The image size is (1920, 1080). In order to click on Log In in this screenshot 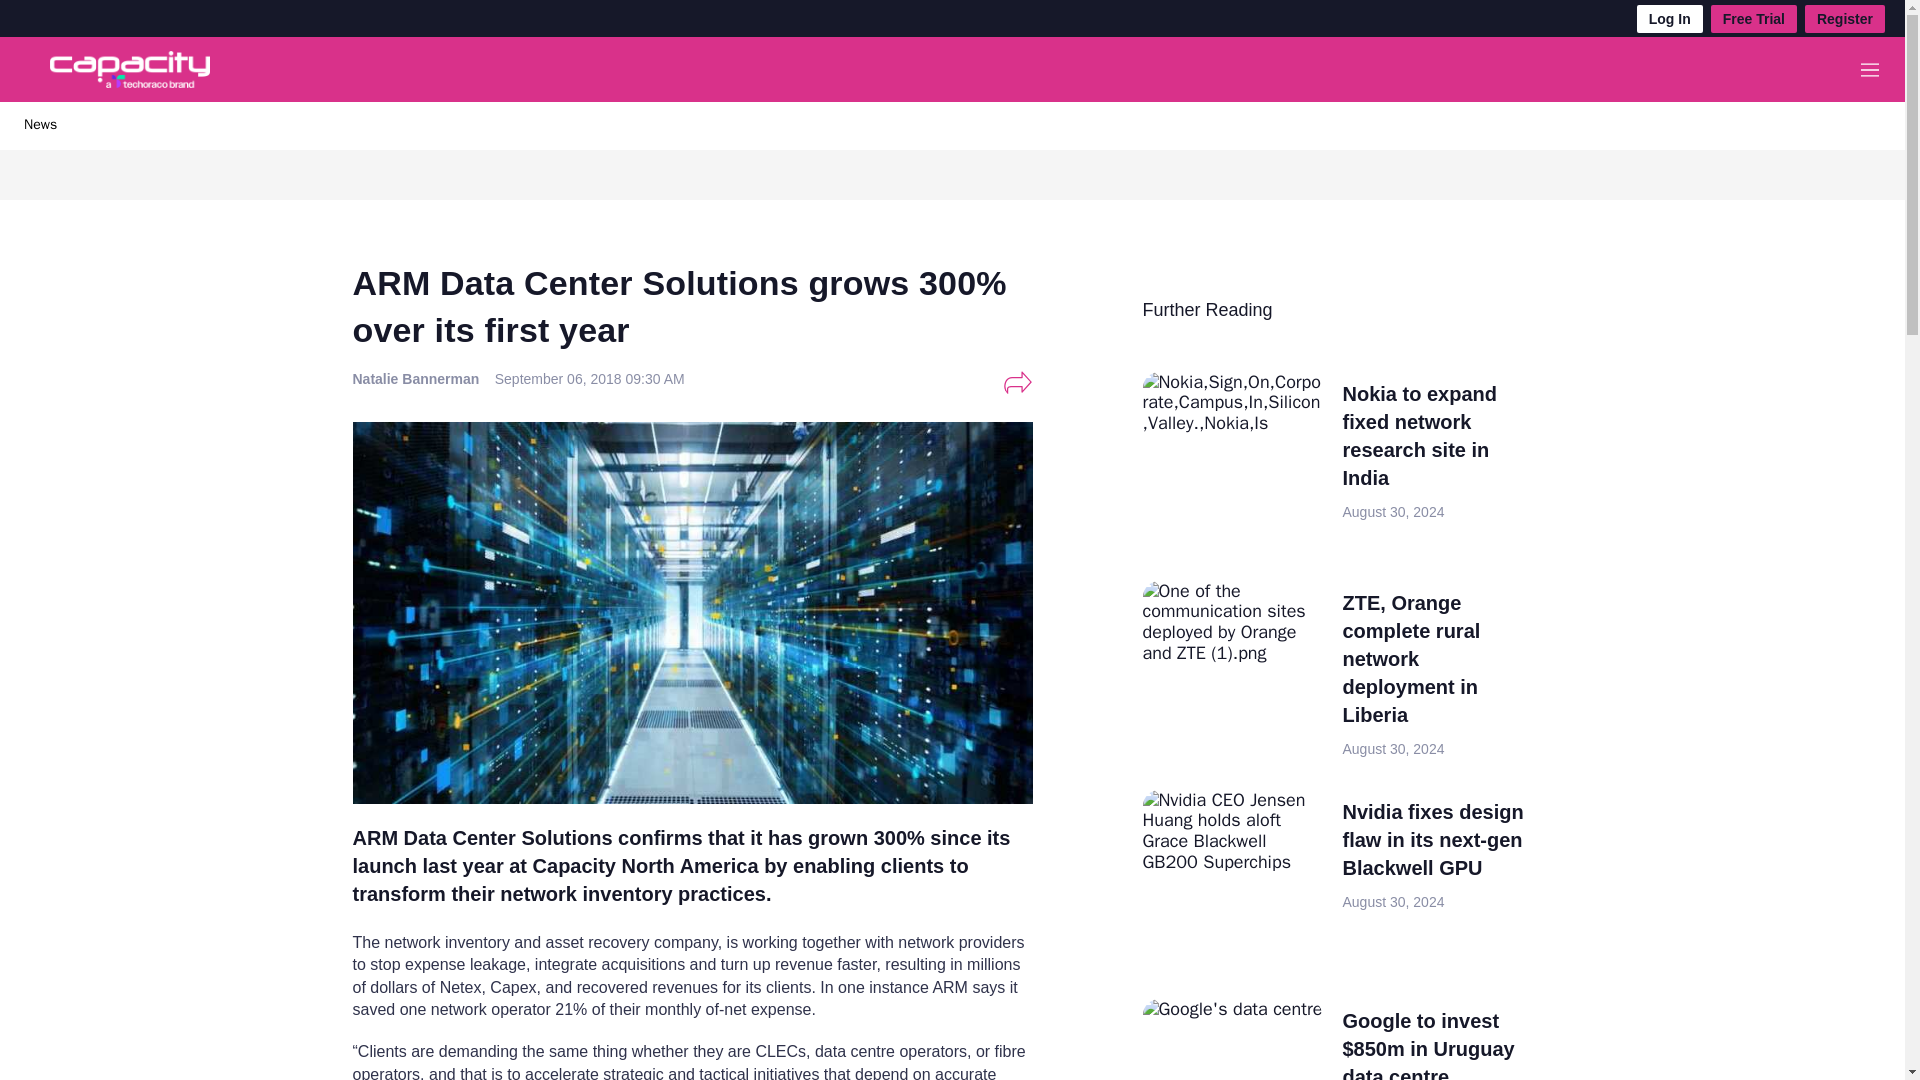, I will do `click(1670, 18)`.